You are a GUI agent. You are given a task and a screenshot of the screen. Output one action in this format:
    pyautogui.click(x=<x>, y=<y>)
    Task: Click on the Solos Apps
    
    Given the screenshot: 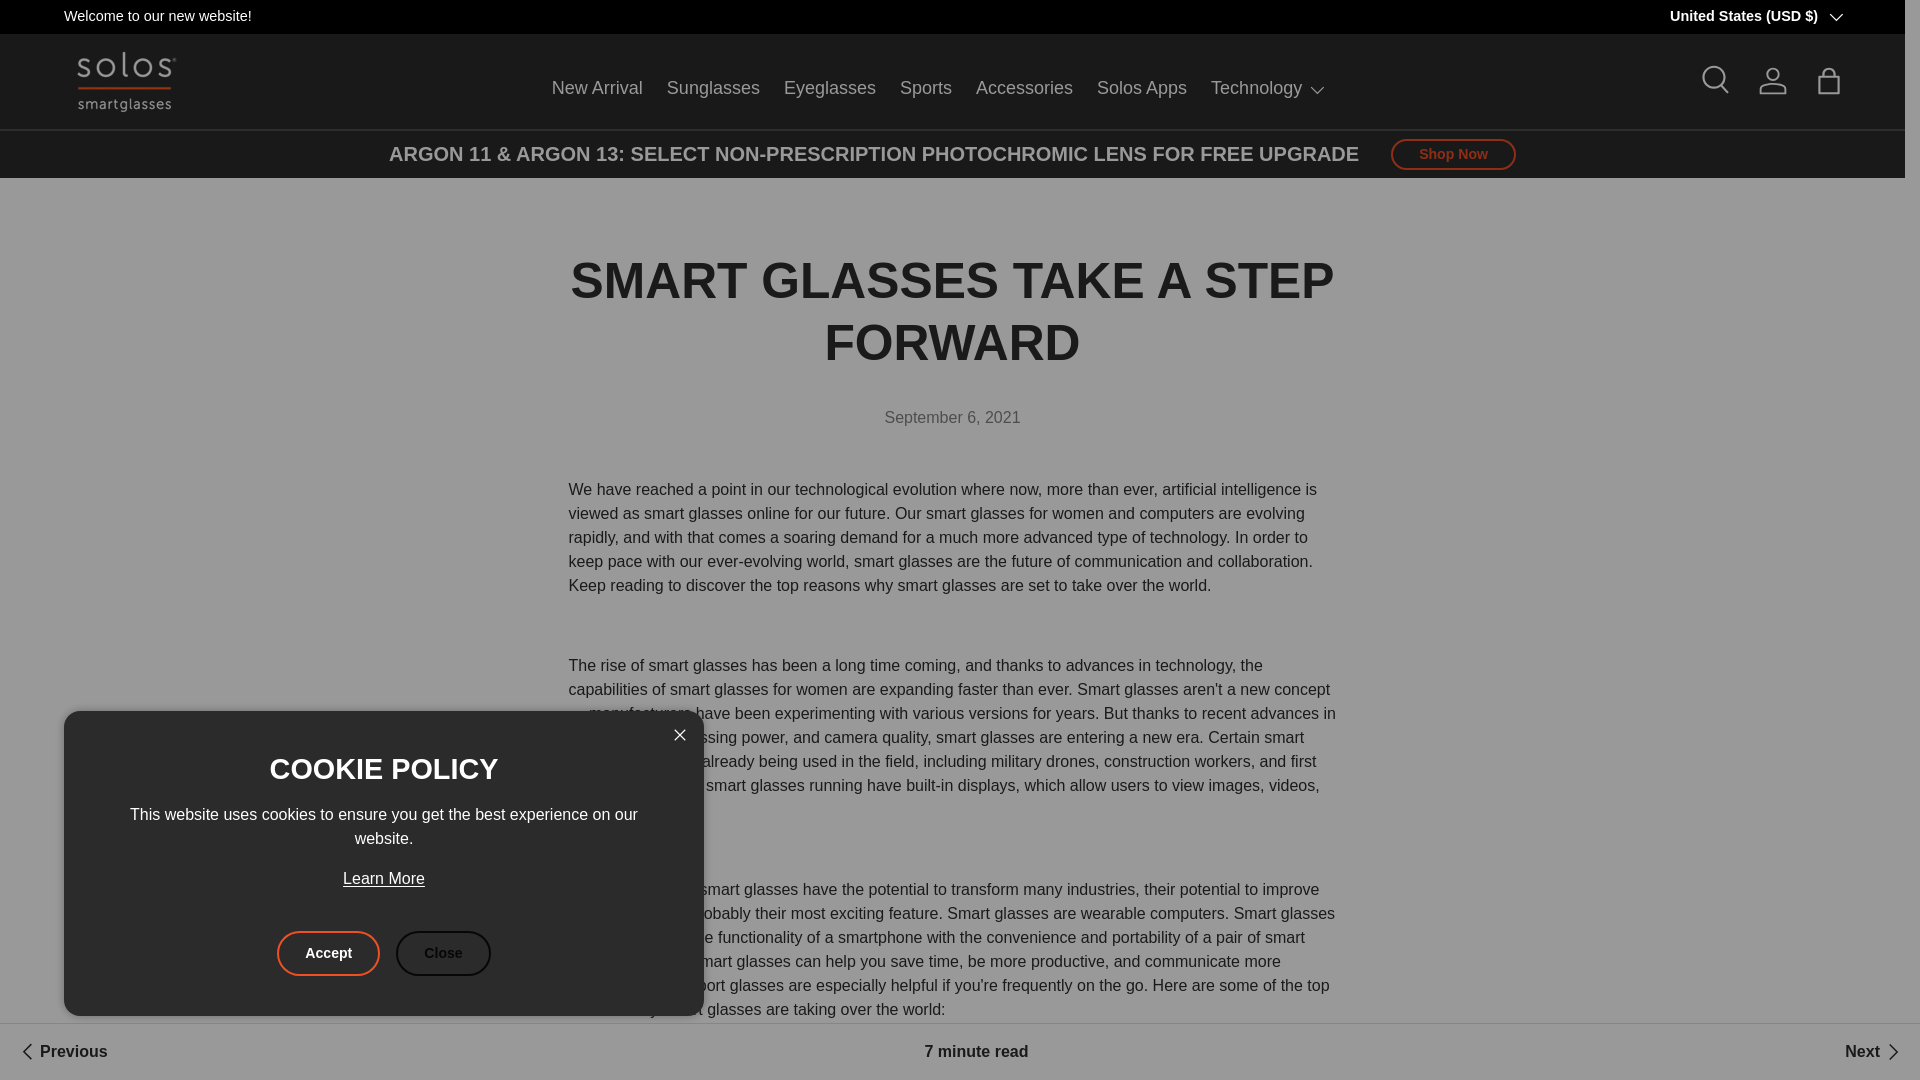 What is the action you would take?
    pyautogui.click(x=1141, y=89)
    